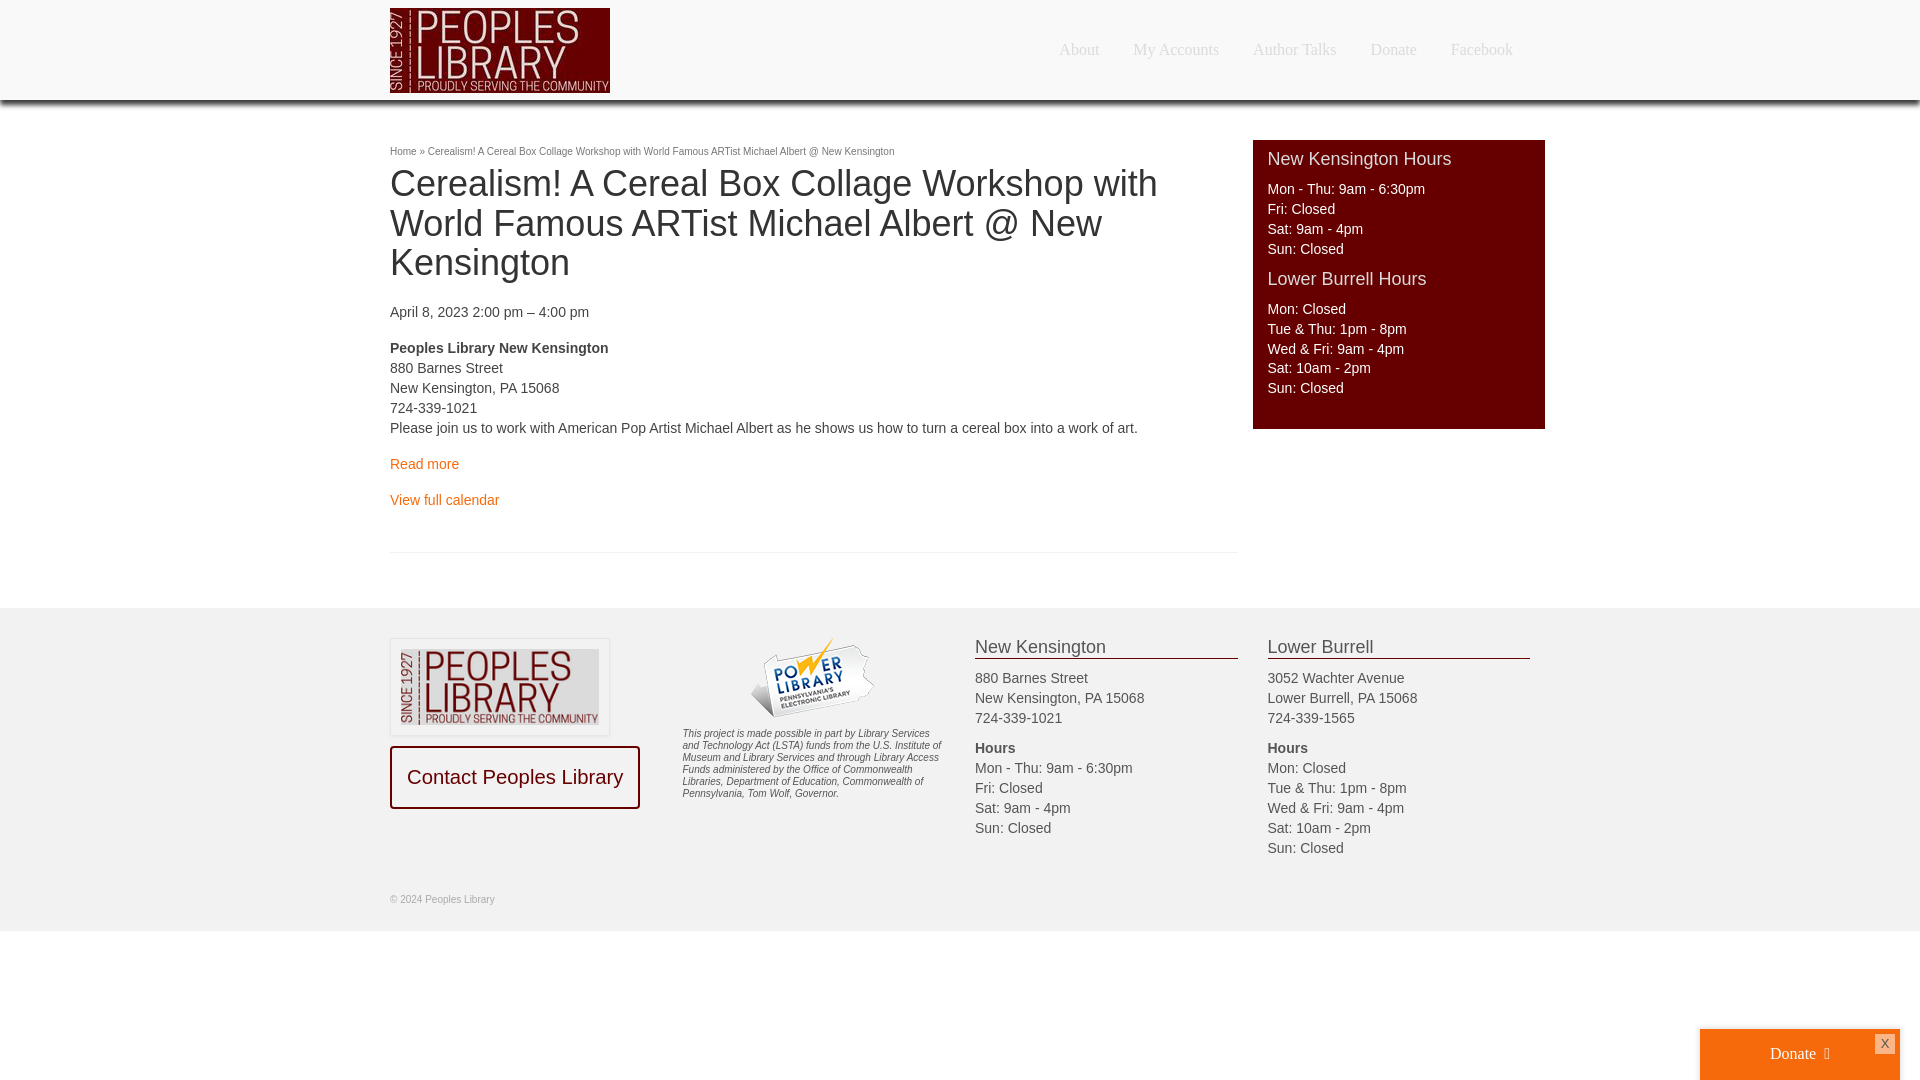  Describe the element at coordinates (402, 150) in the screenshot. I see `Home` at that location.